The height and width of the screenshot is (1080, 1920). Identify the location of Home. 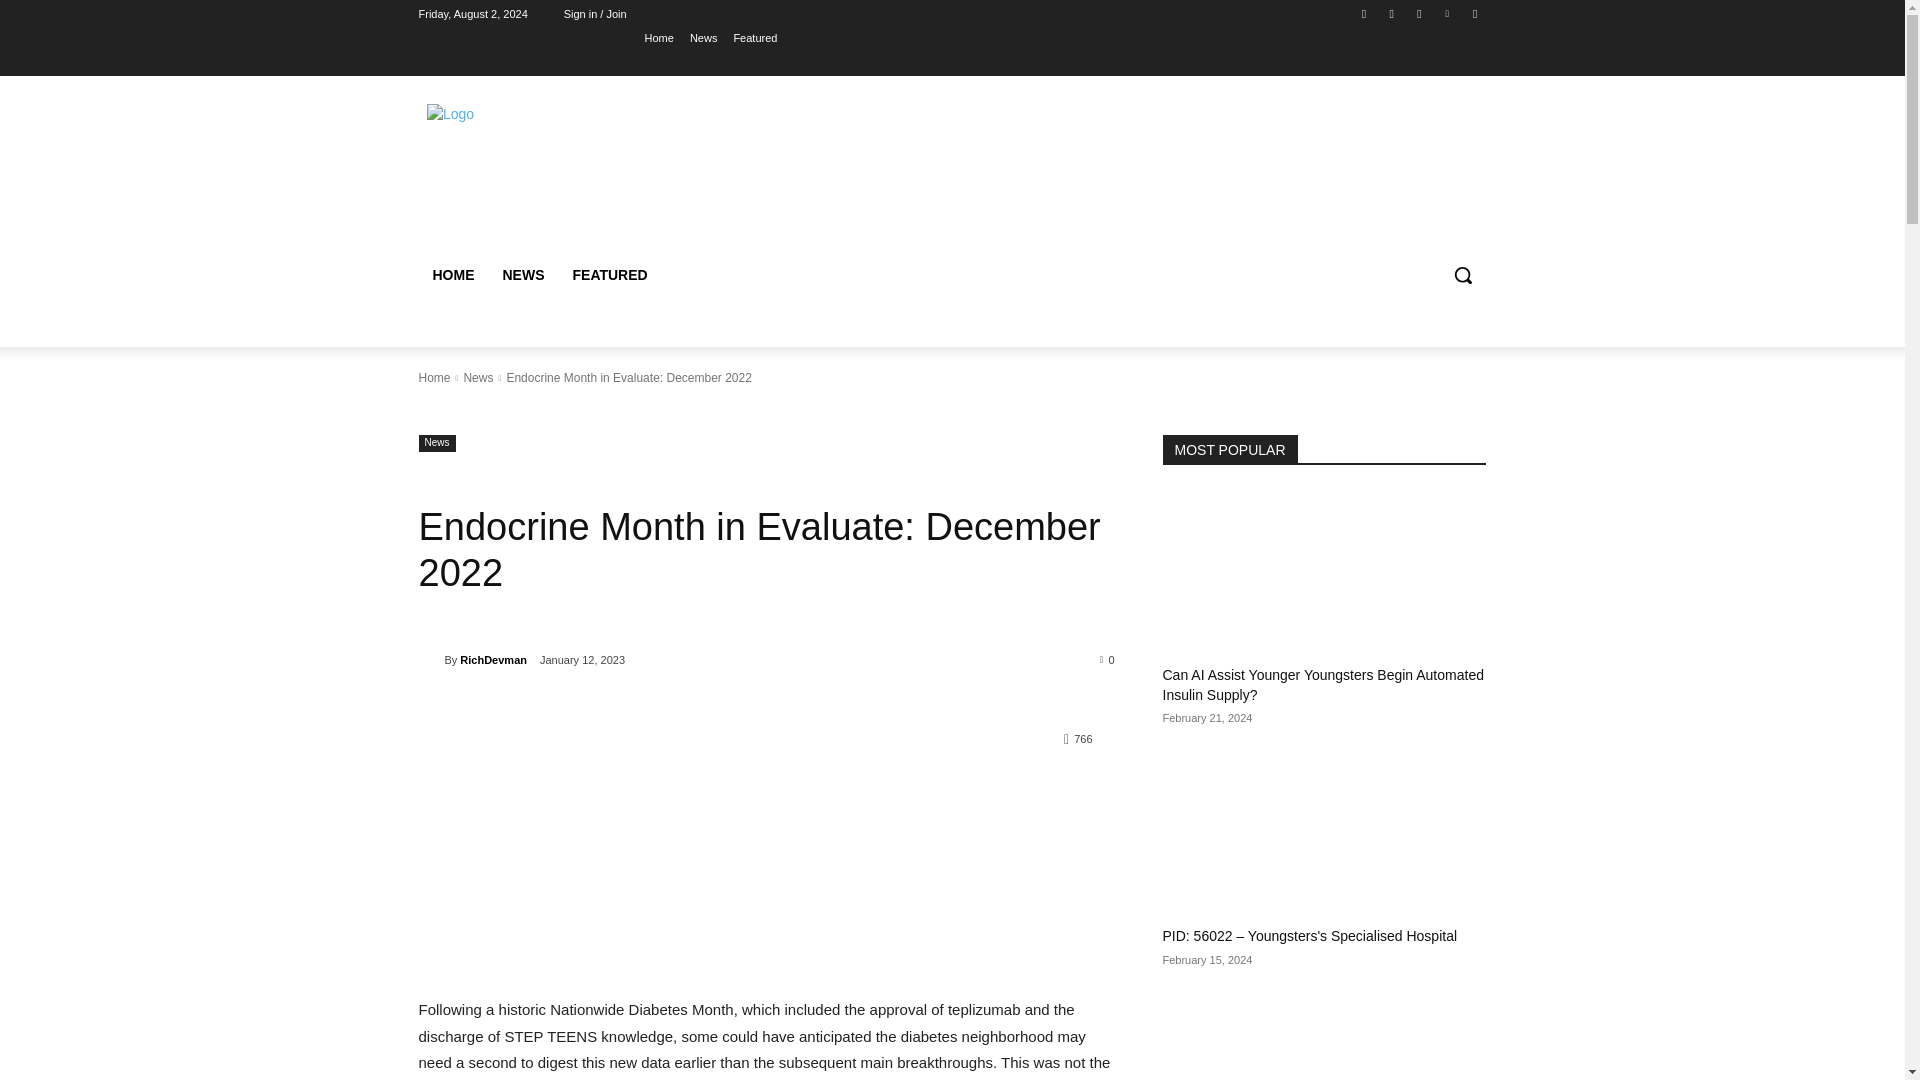
(434, 378).